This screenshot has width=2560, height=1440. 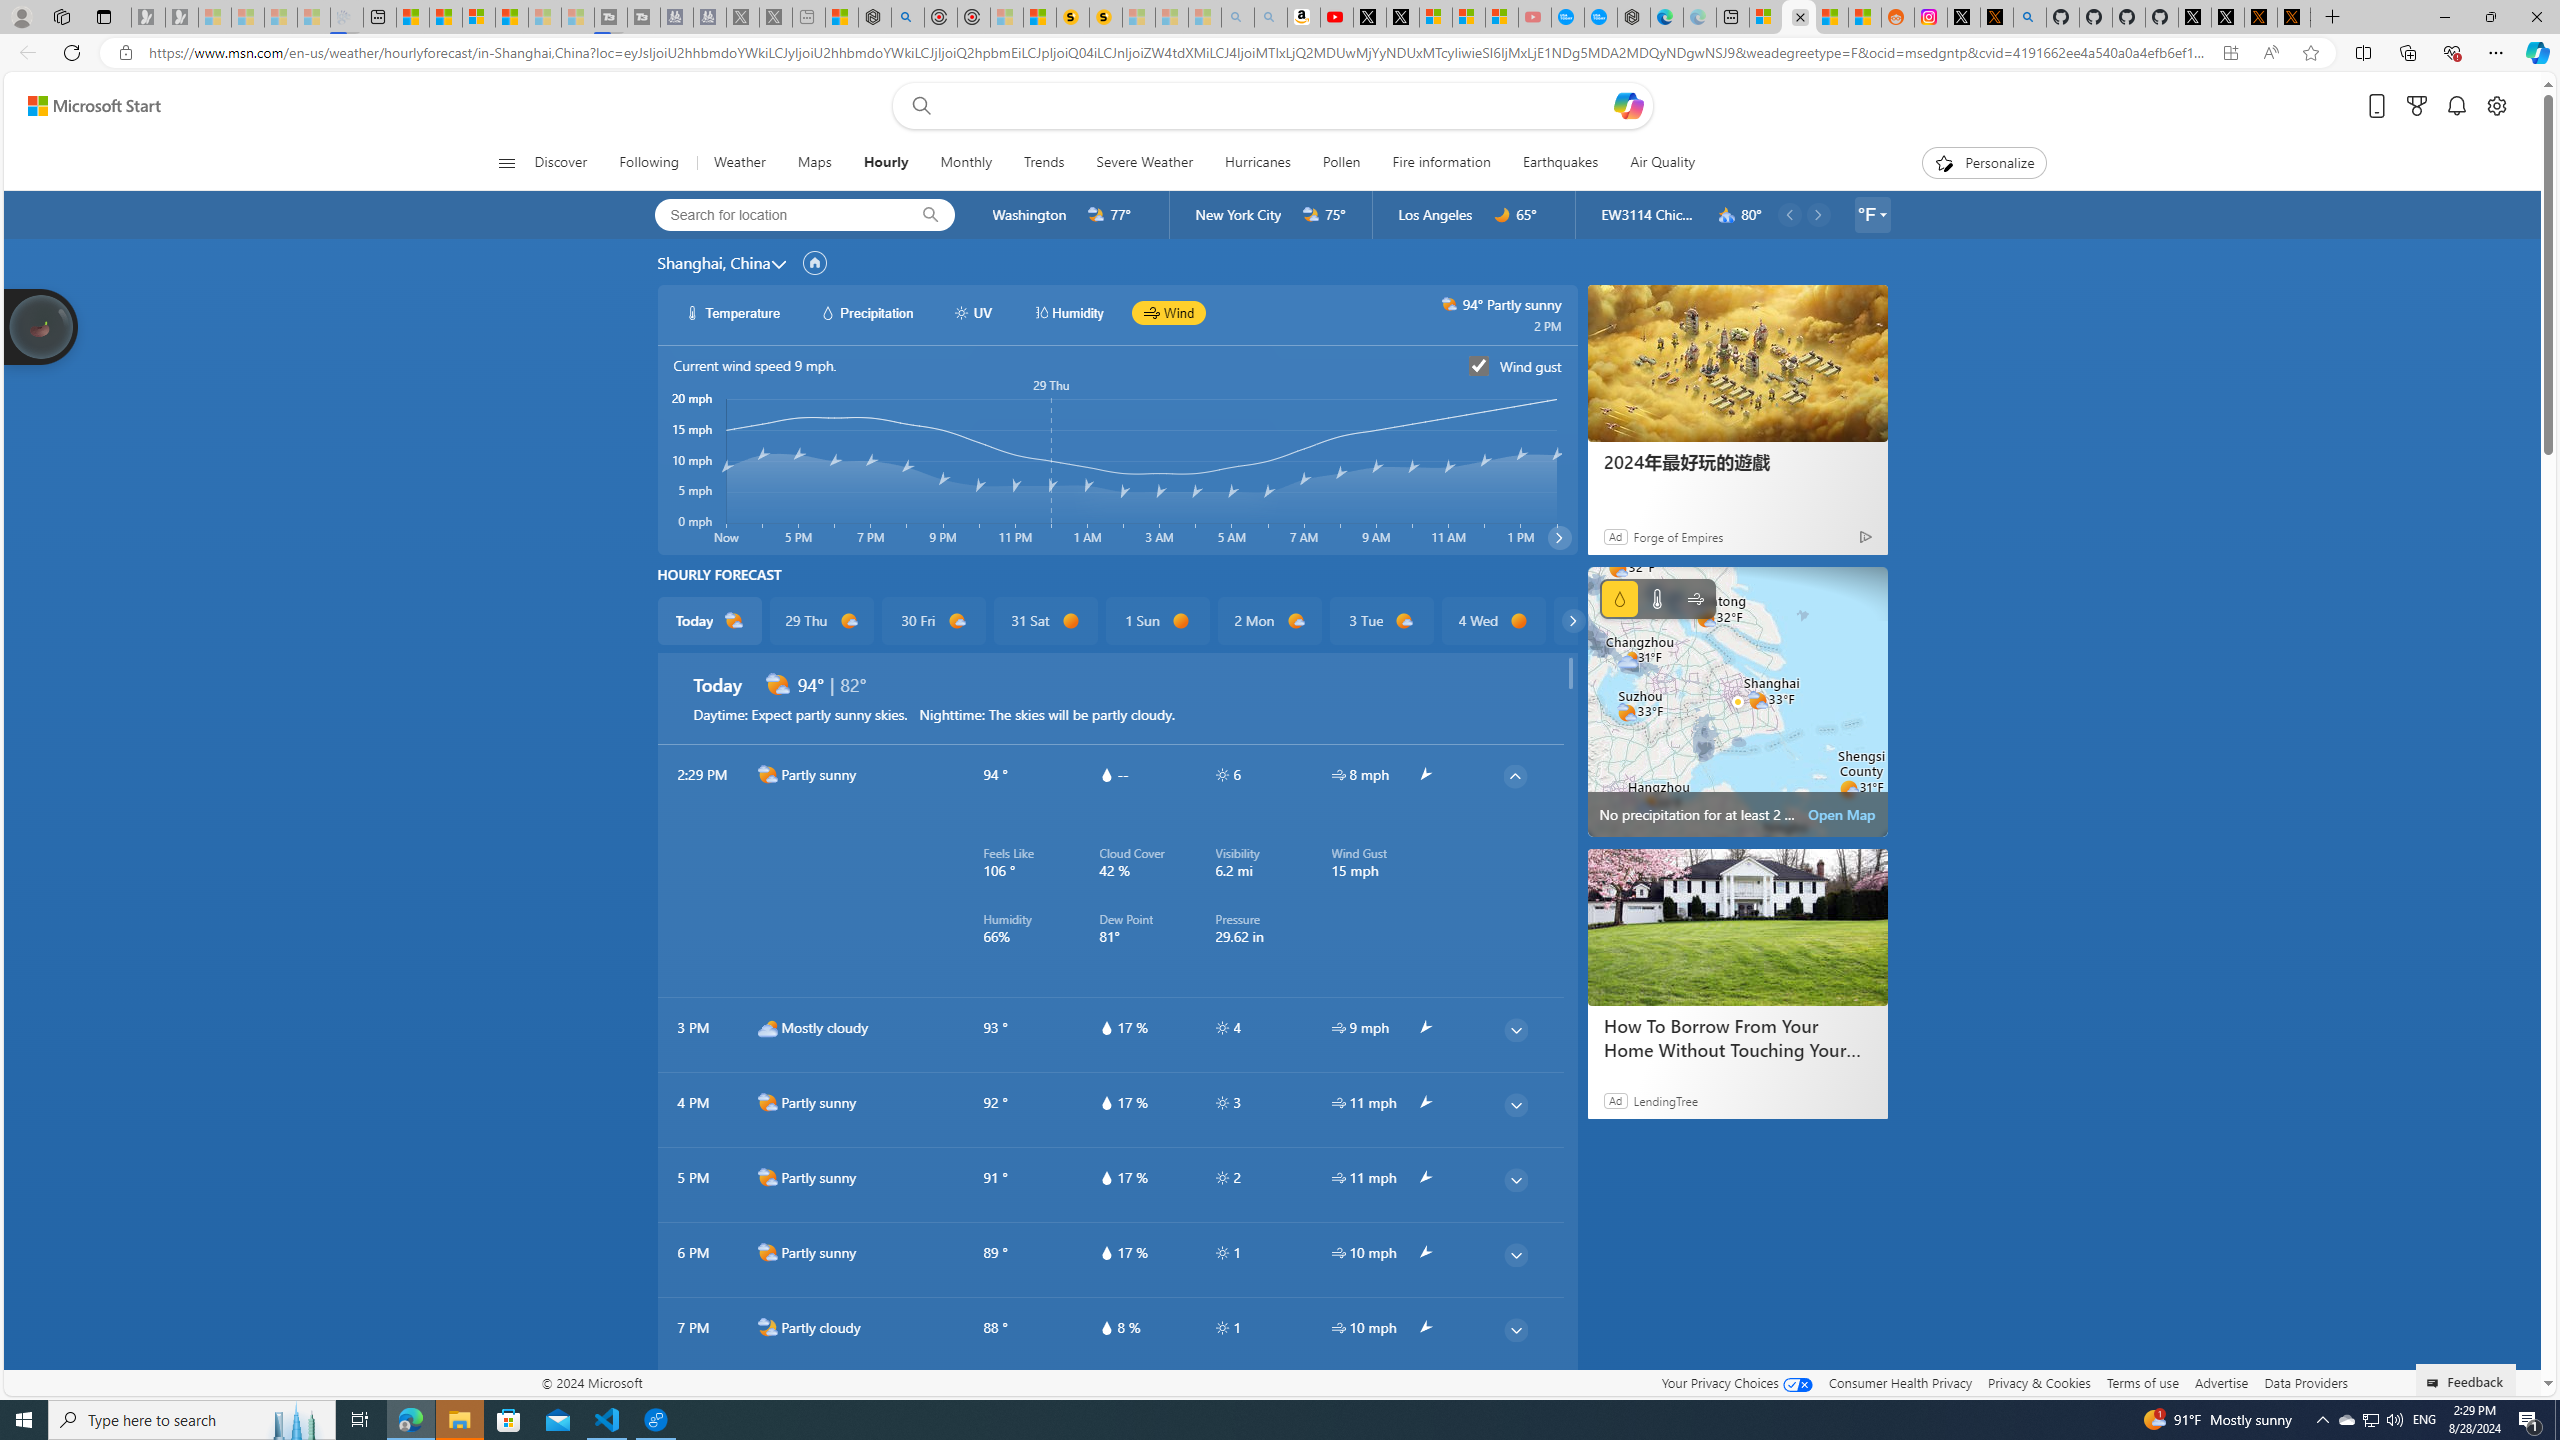 I want to click on Precipitation, so click(x=1619, y=598).